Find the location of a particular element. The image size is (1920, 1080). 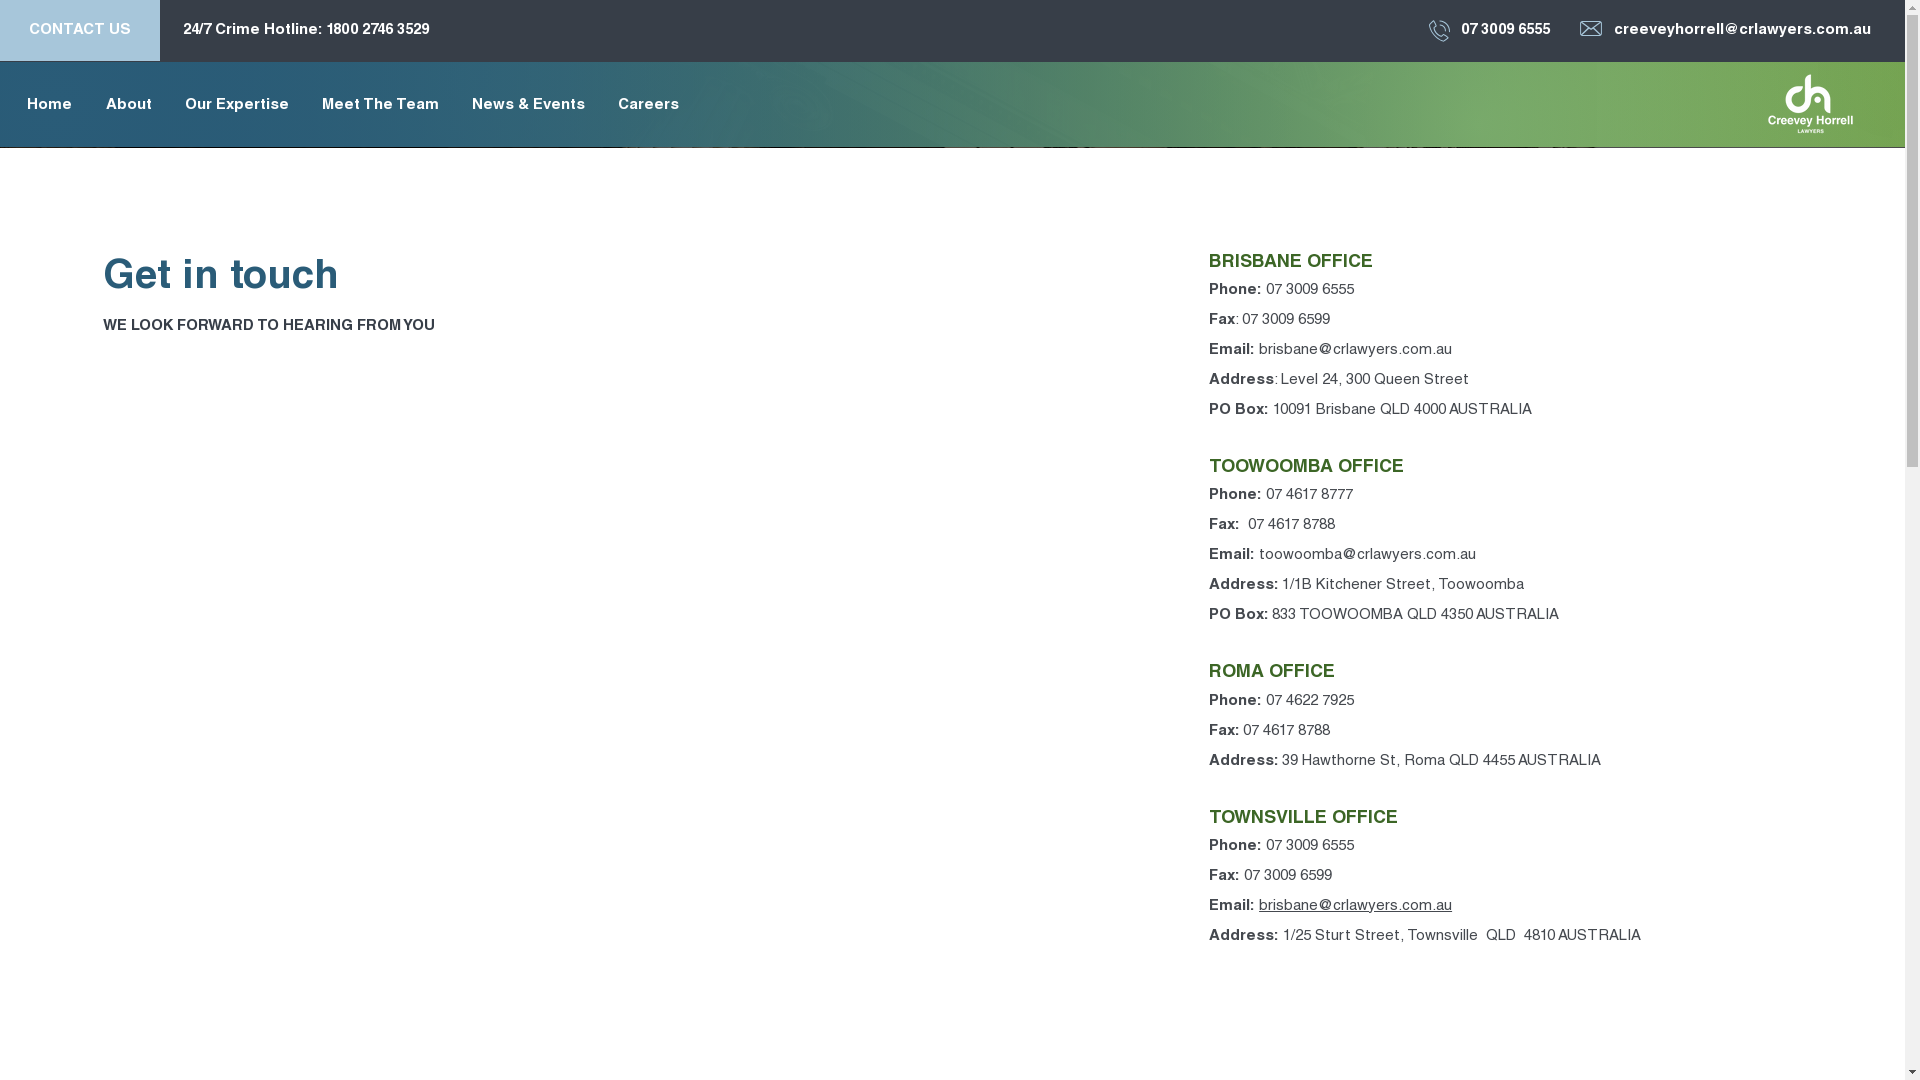

brisbane@crlawyers.com.au is located at coordinates (1356, 350).